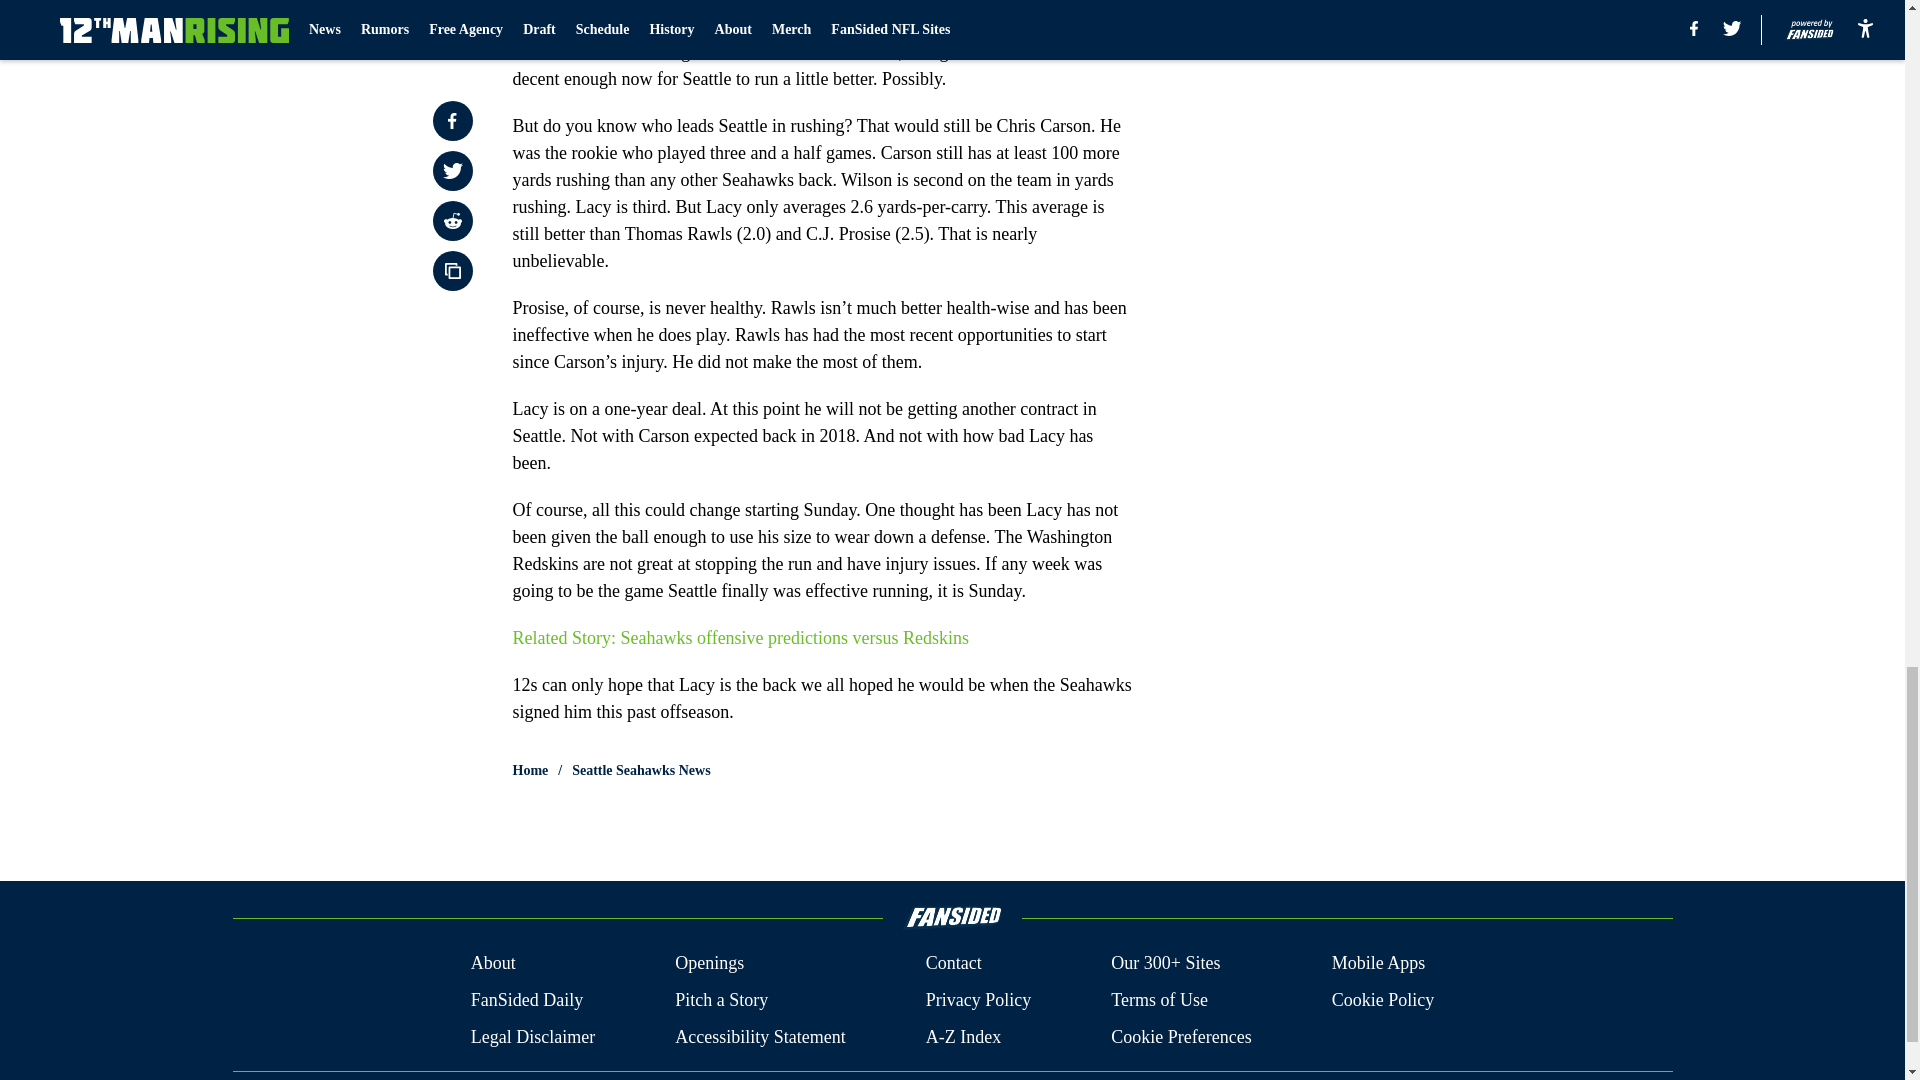  What do you see at coordinates (1159, 1000) in the screenshot?
I see `Terms of Use` at bounding box center [1159, 1000].